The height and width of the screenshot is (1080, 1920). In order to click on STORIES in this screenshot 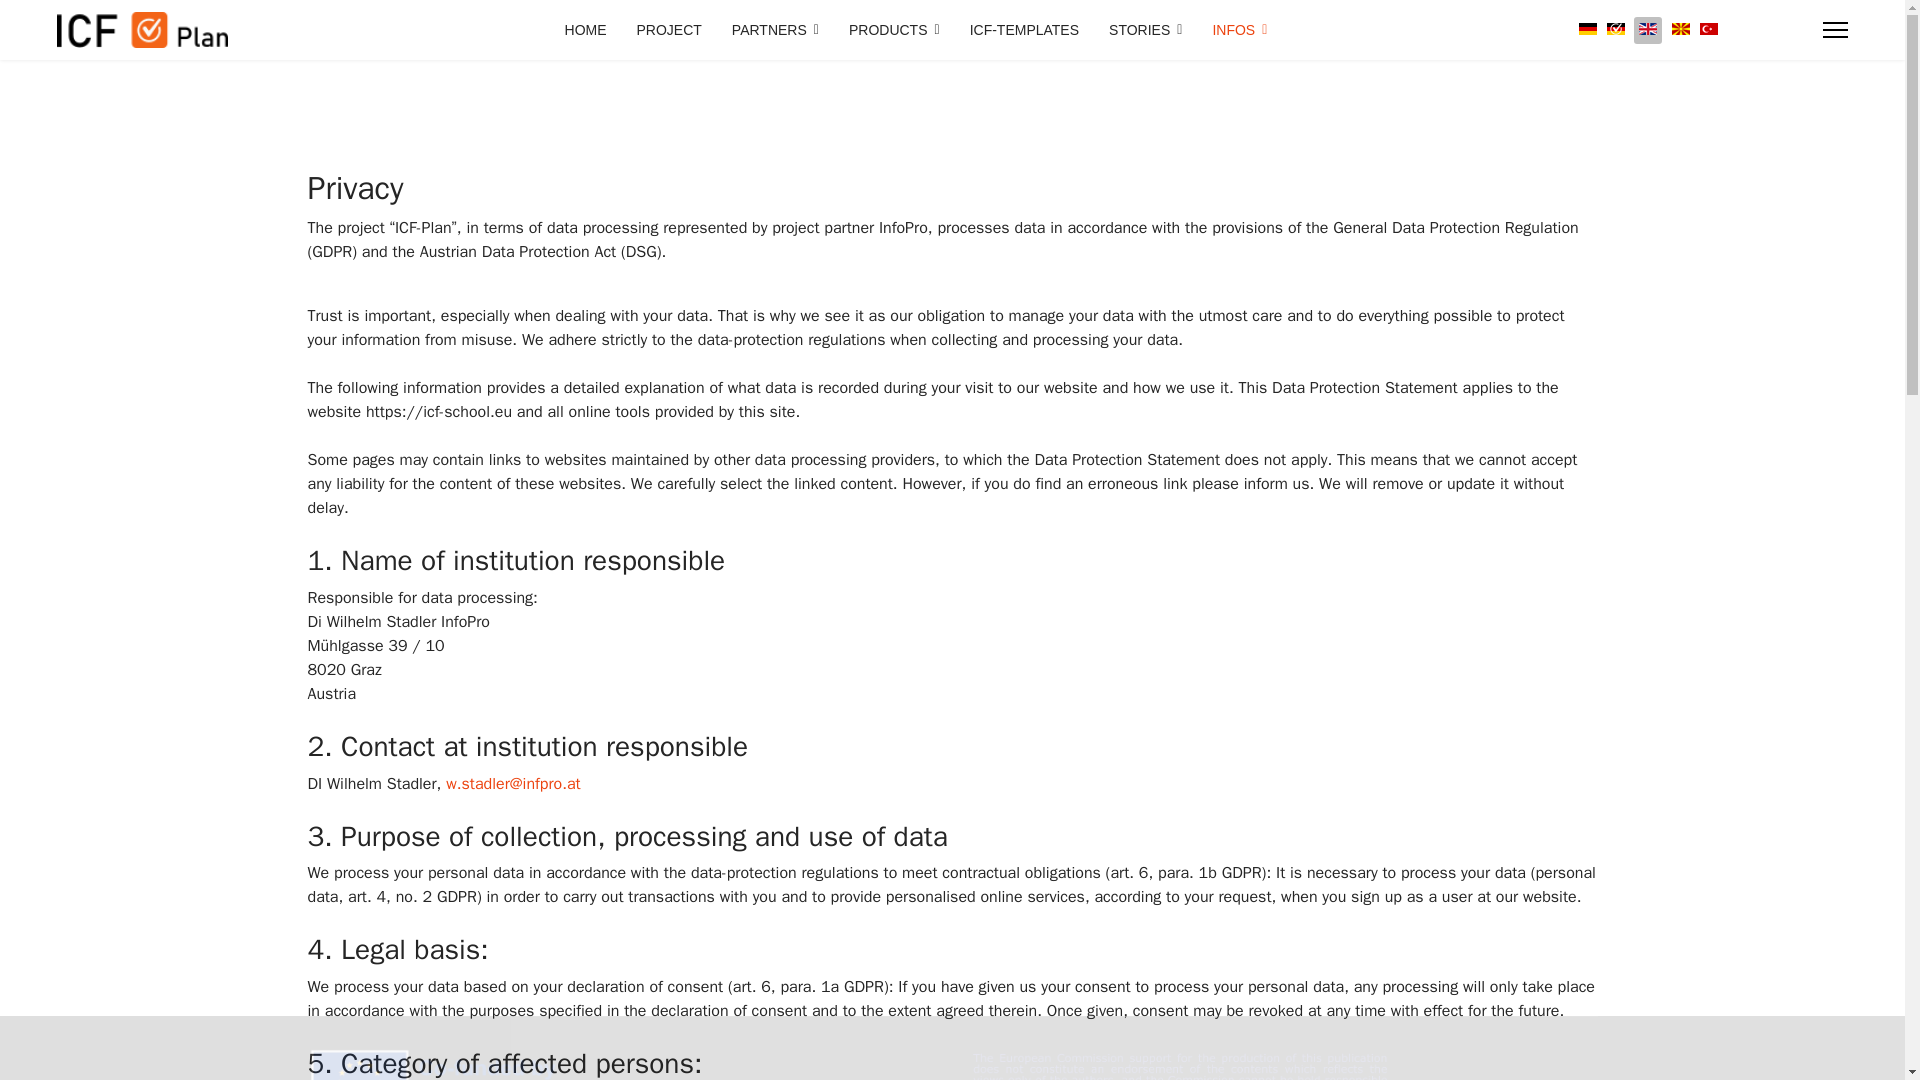, I will do `click(1145, 30)`.